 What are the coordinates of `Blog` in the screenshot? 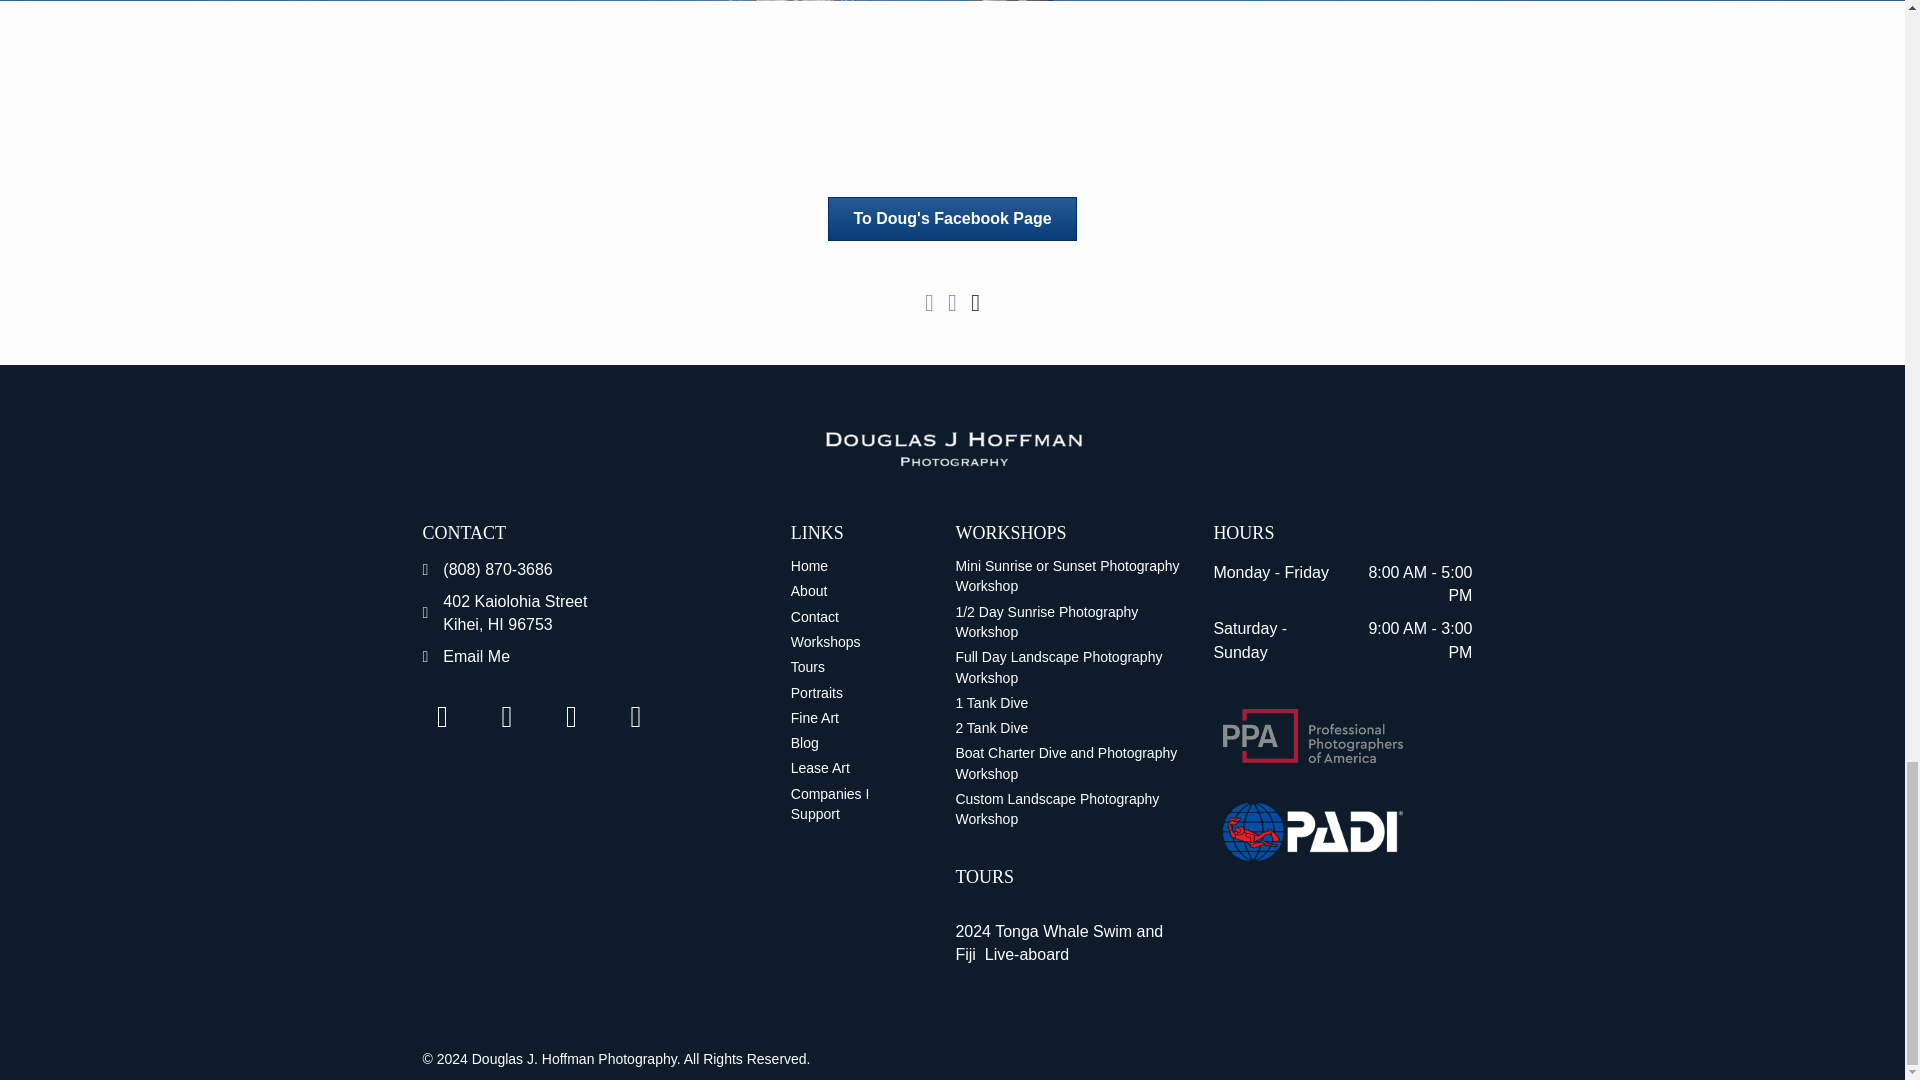 It's located at (853, 742).